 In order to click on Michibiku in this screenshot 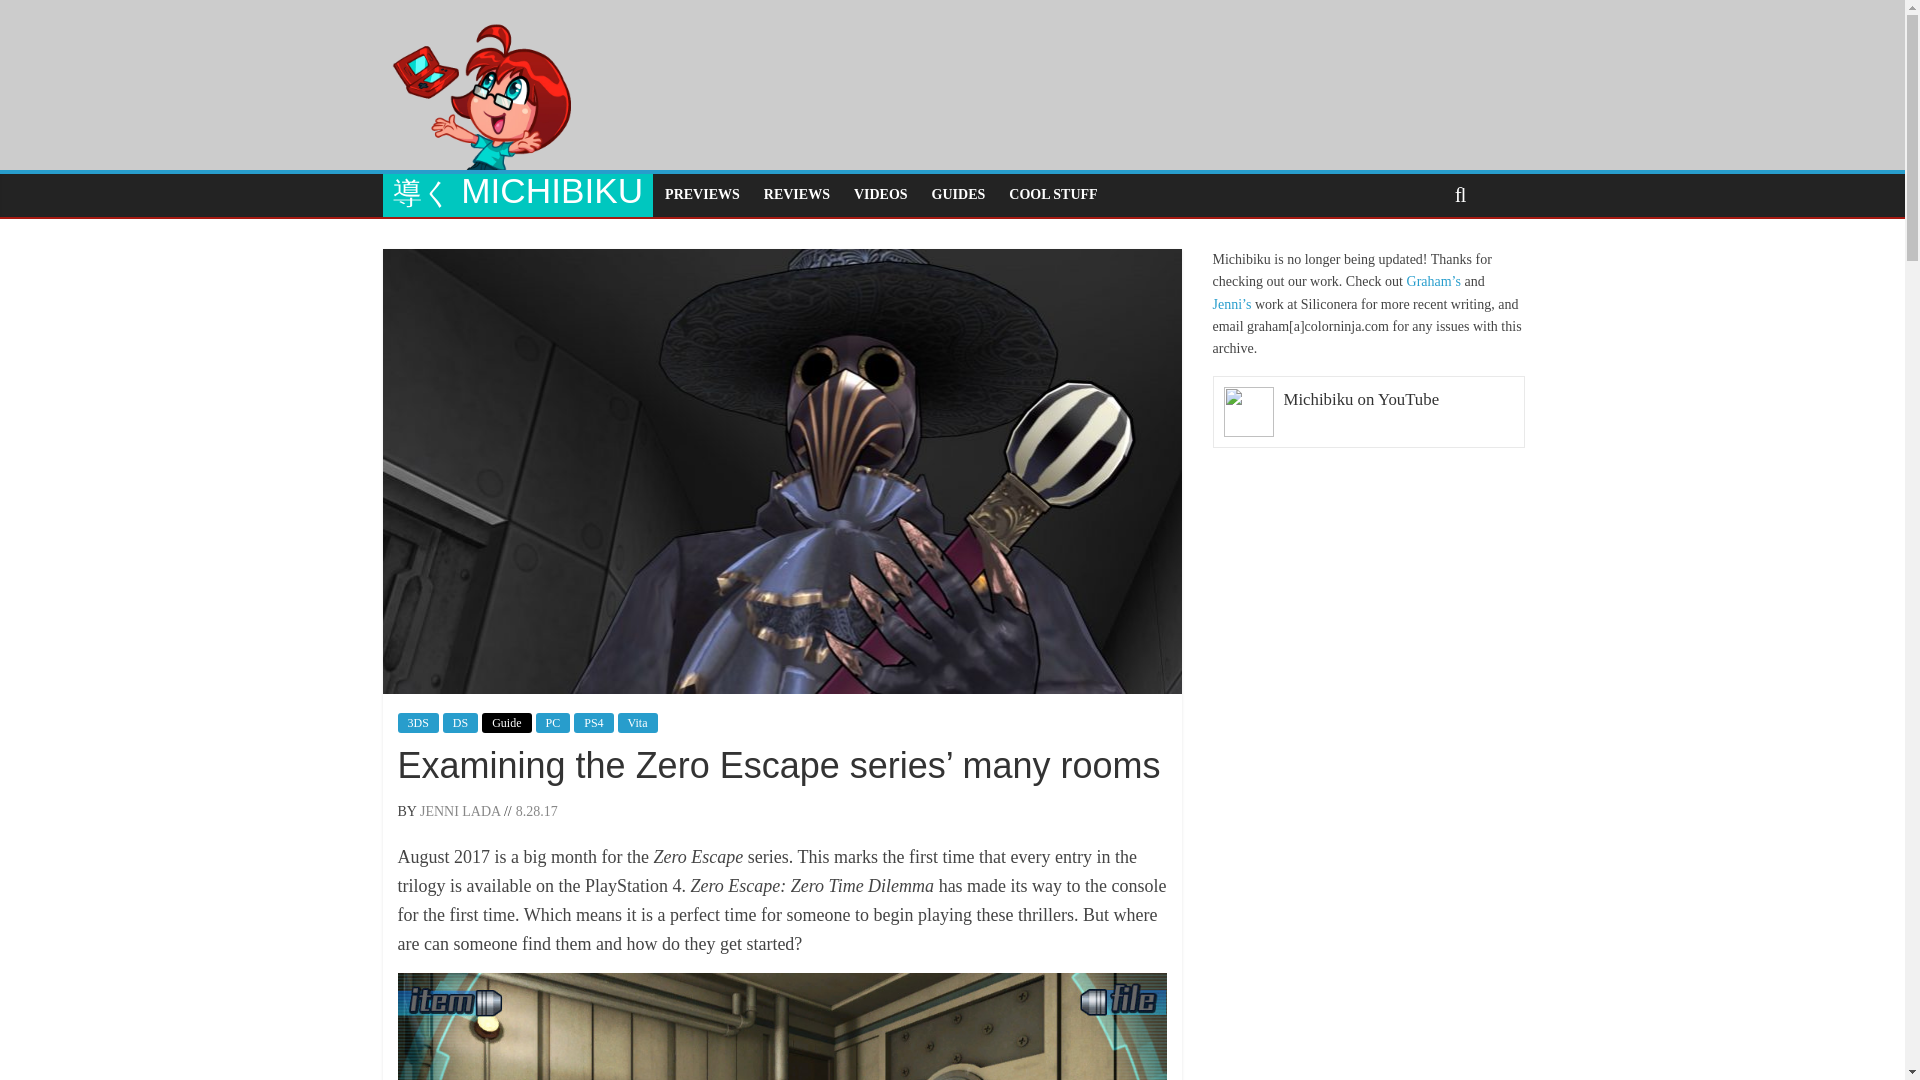, I will do `click(517, 194)`.